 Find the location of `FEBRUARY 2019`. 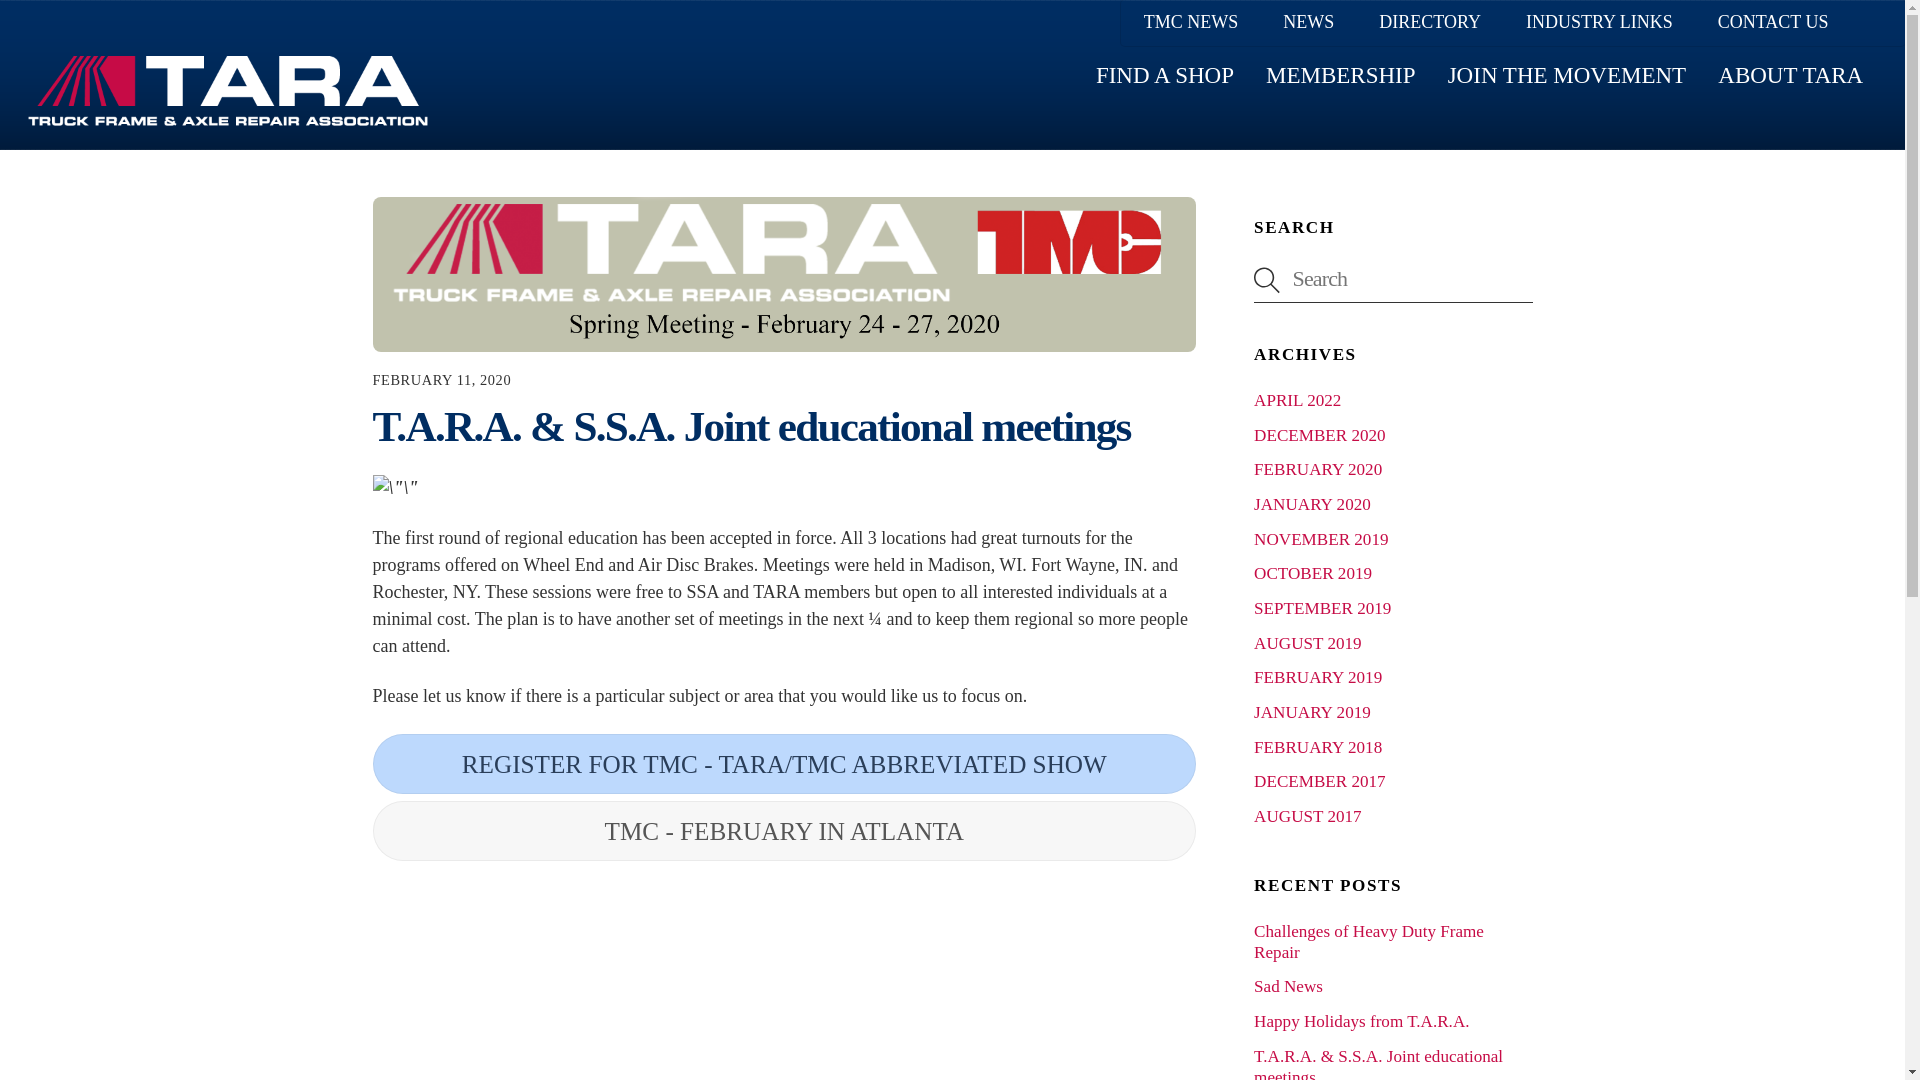

FEBRUARY 2019 is located at coordinates (1318, 677).